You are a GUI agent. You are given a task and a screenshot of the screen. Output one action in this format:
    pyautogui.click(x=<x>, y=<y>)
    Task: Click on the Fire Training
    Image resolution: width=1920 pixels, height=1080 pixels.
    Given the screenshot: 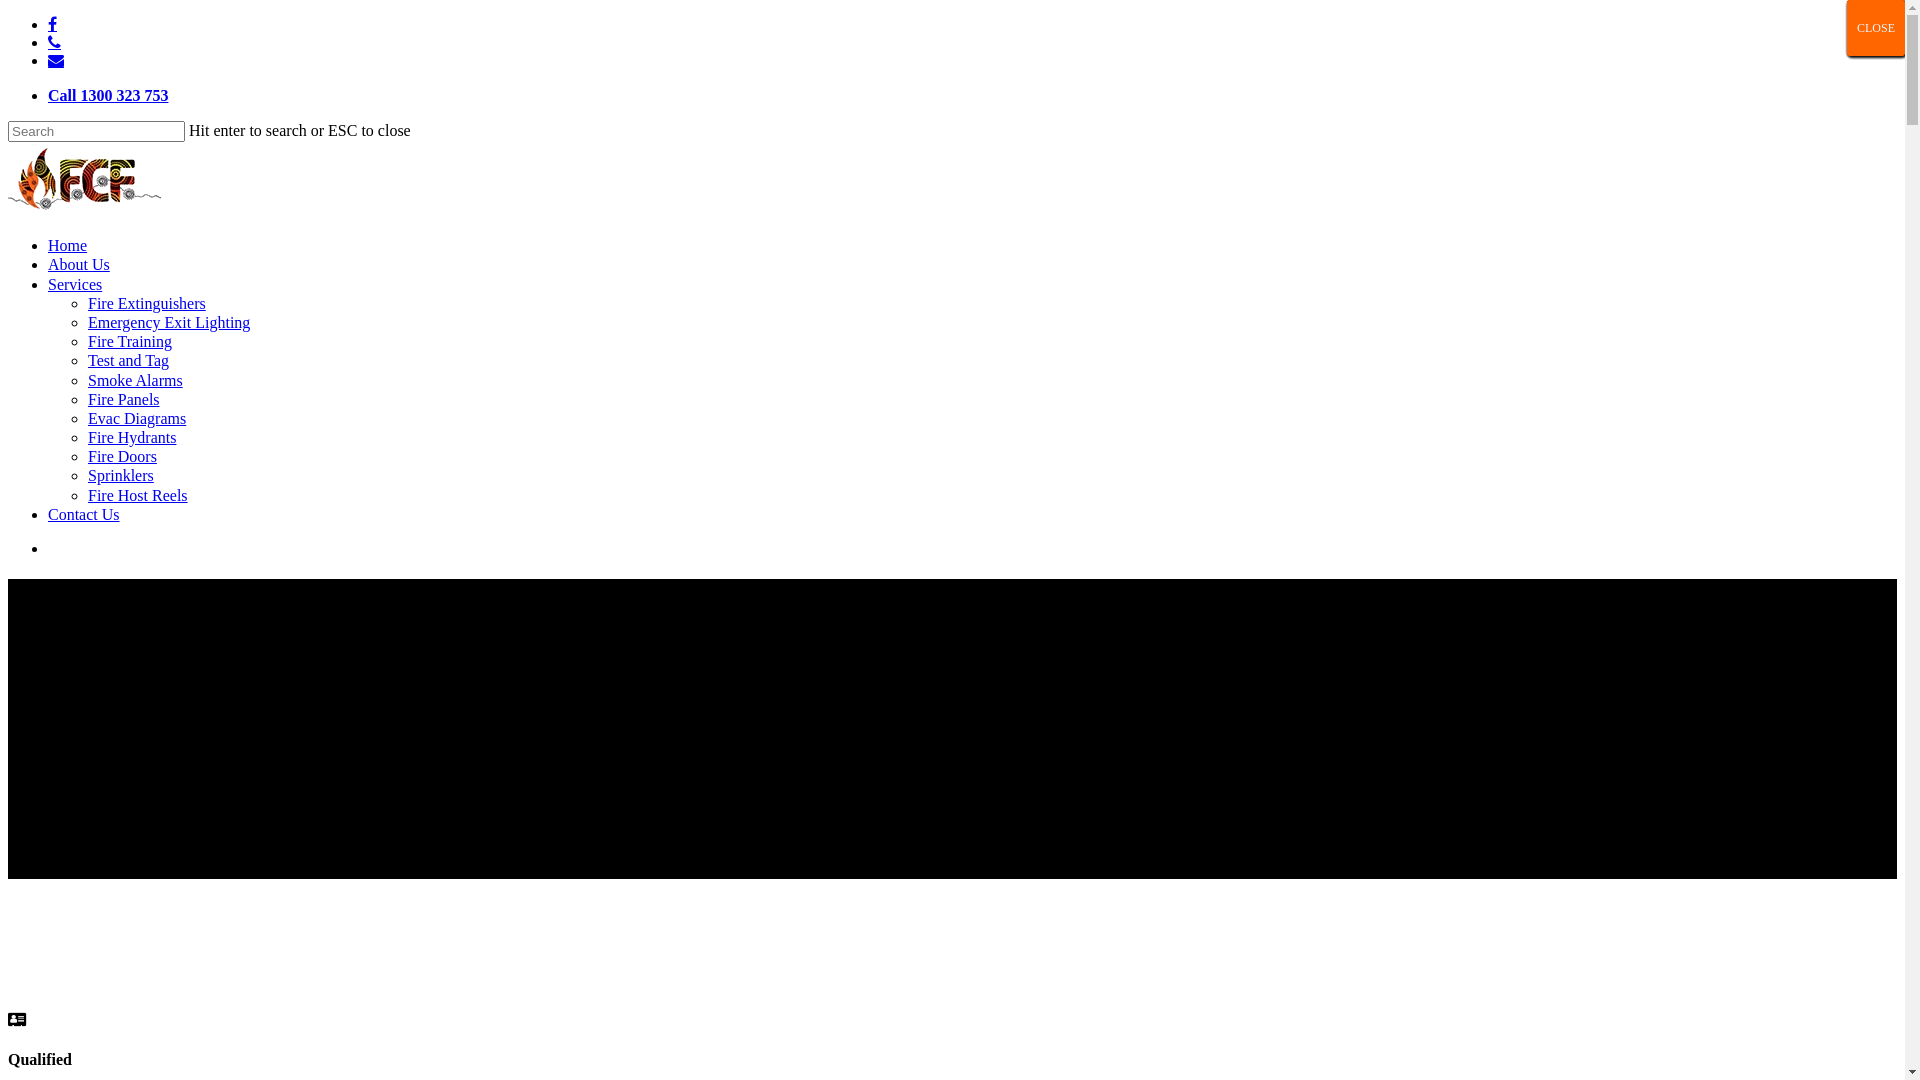 What is the action you would take?
    pyautogui.click(x=130, y=342)
    